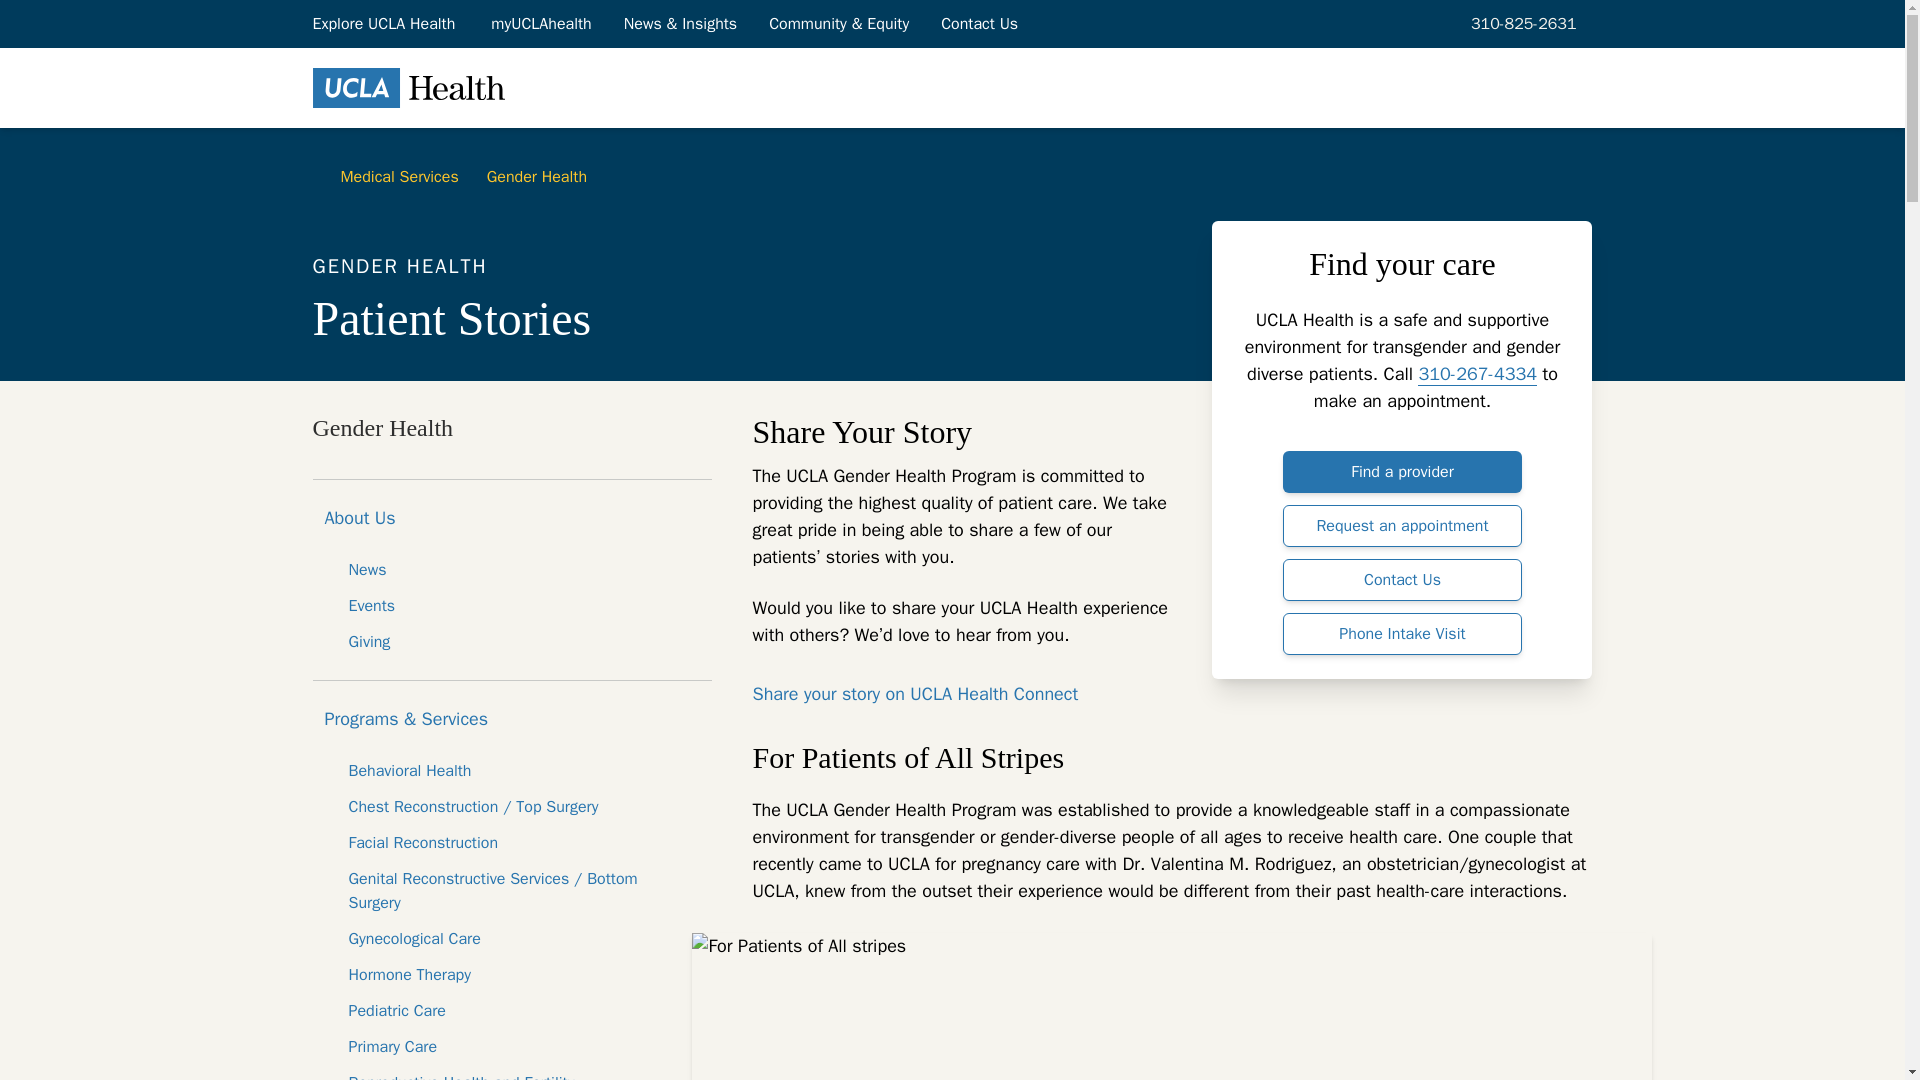 This screenshot has height=1080, width=1920. What do you see at coordinates (384, 23) in the screenshot?
I see `Explore UCLA Health` at bounding box center [384, 23].